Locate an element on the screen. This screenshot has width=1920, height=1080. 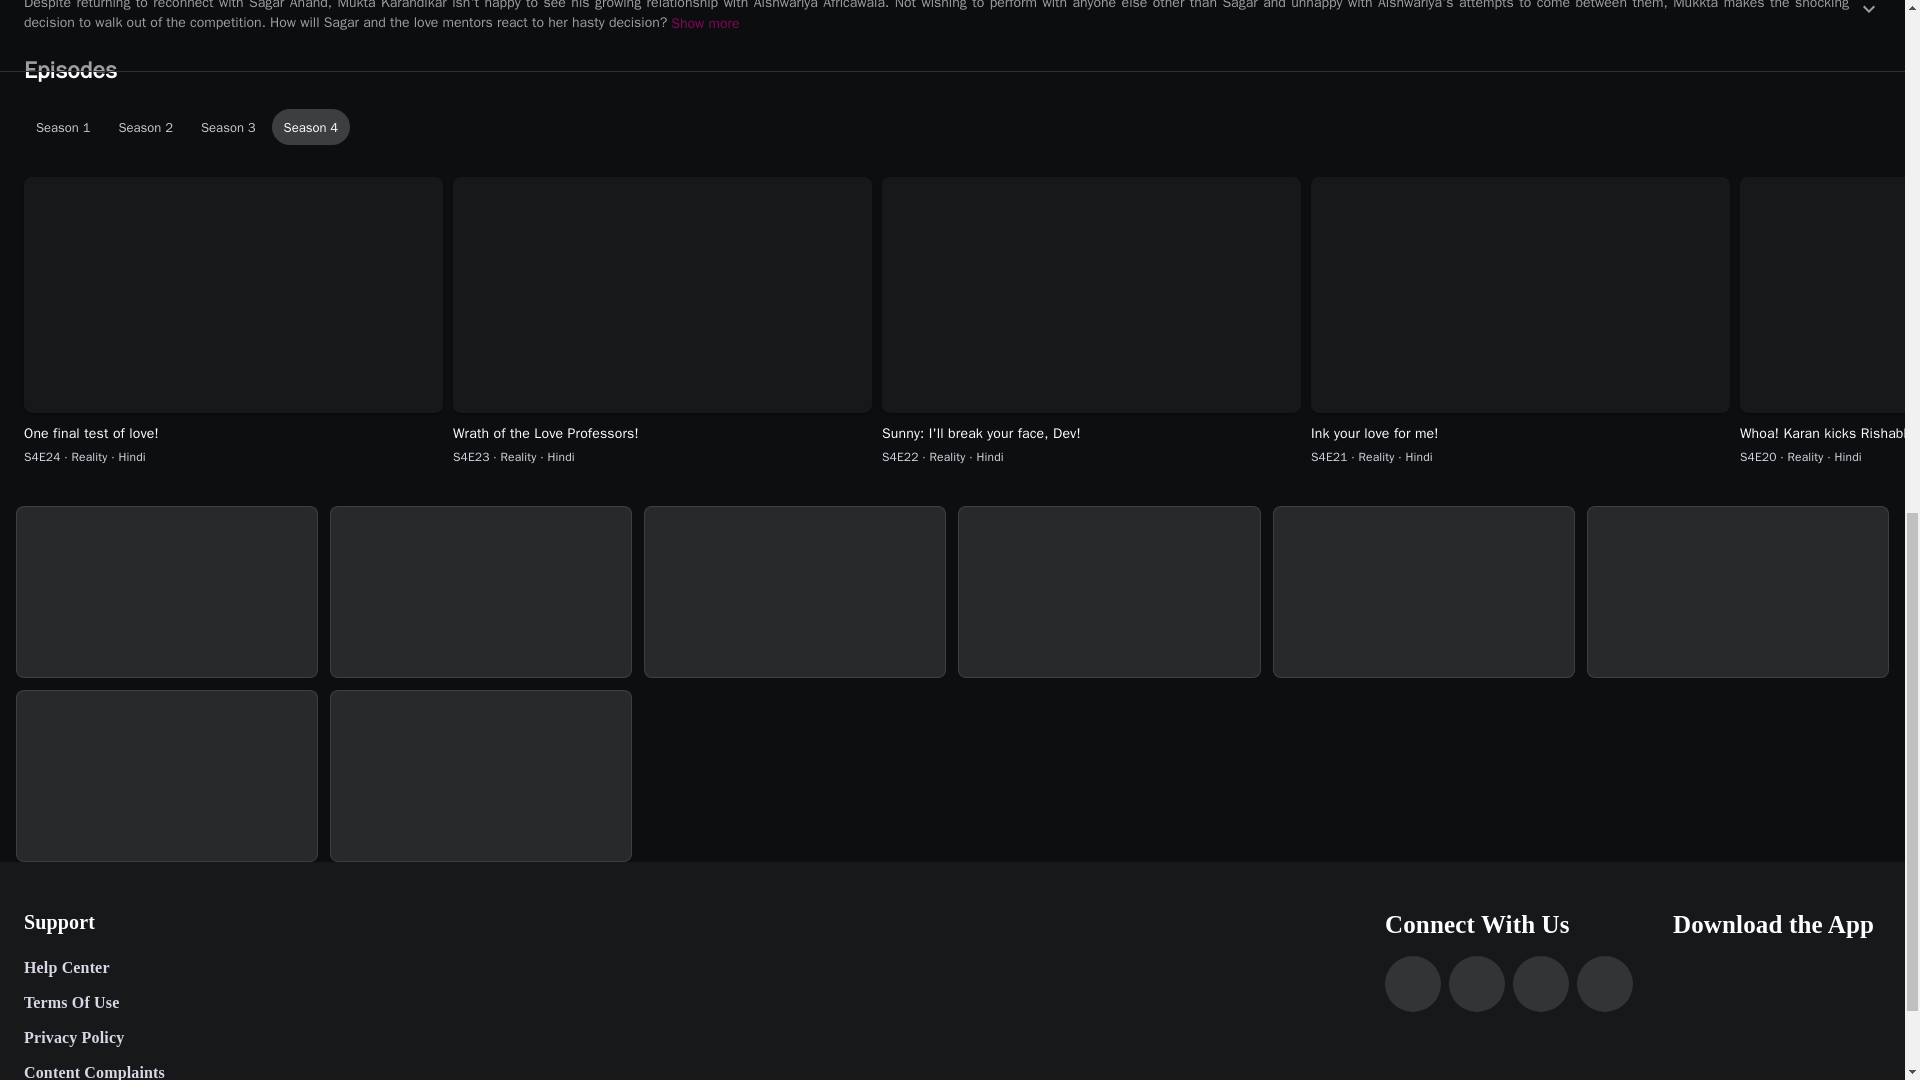
Season 1 is located at coordinates (956, 126).